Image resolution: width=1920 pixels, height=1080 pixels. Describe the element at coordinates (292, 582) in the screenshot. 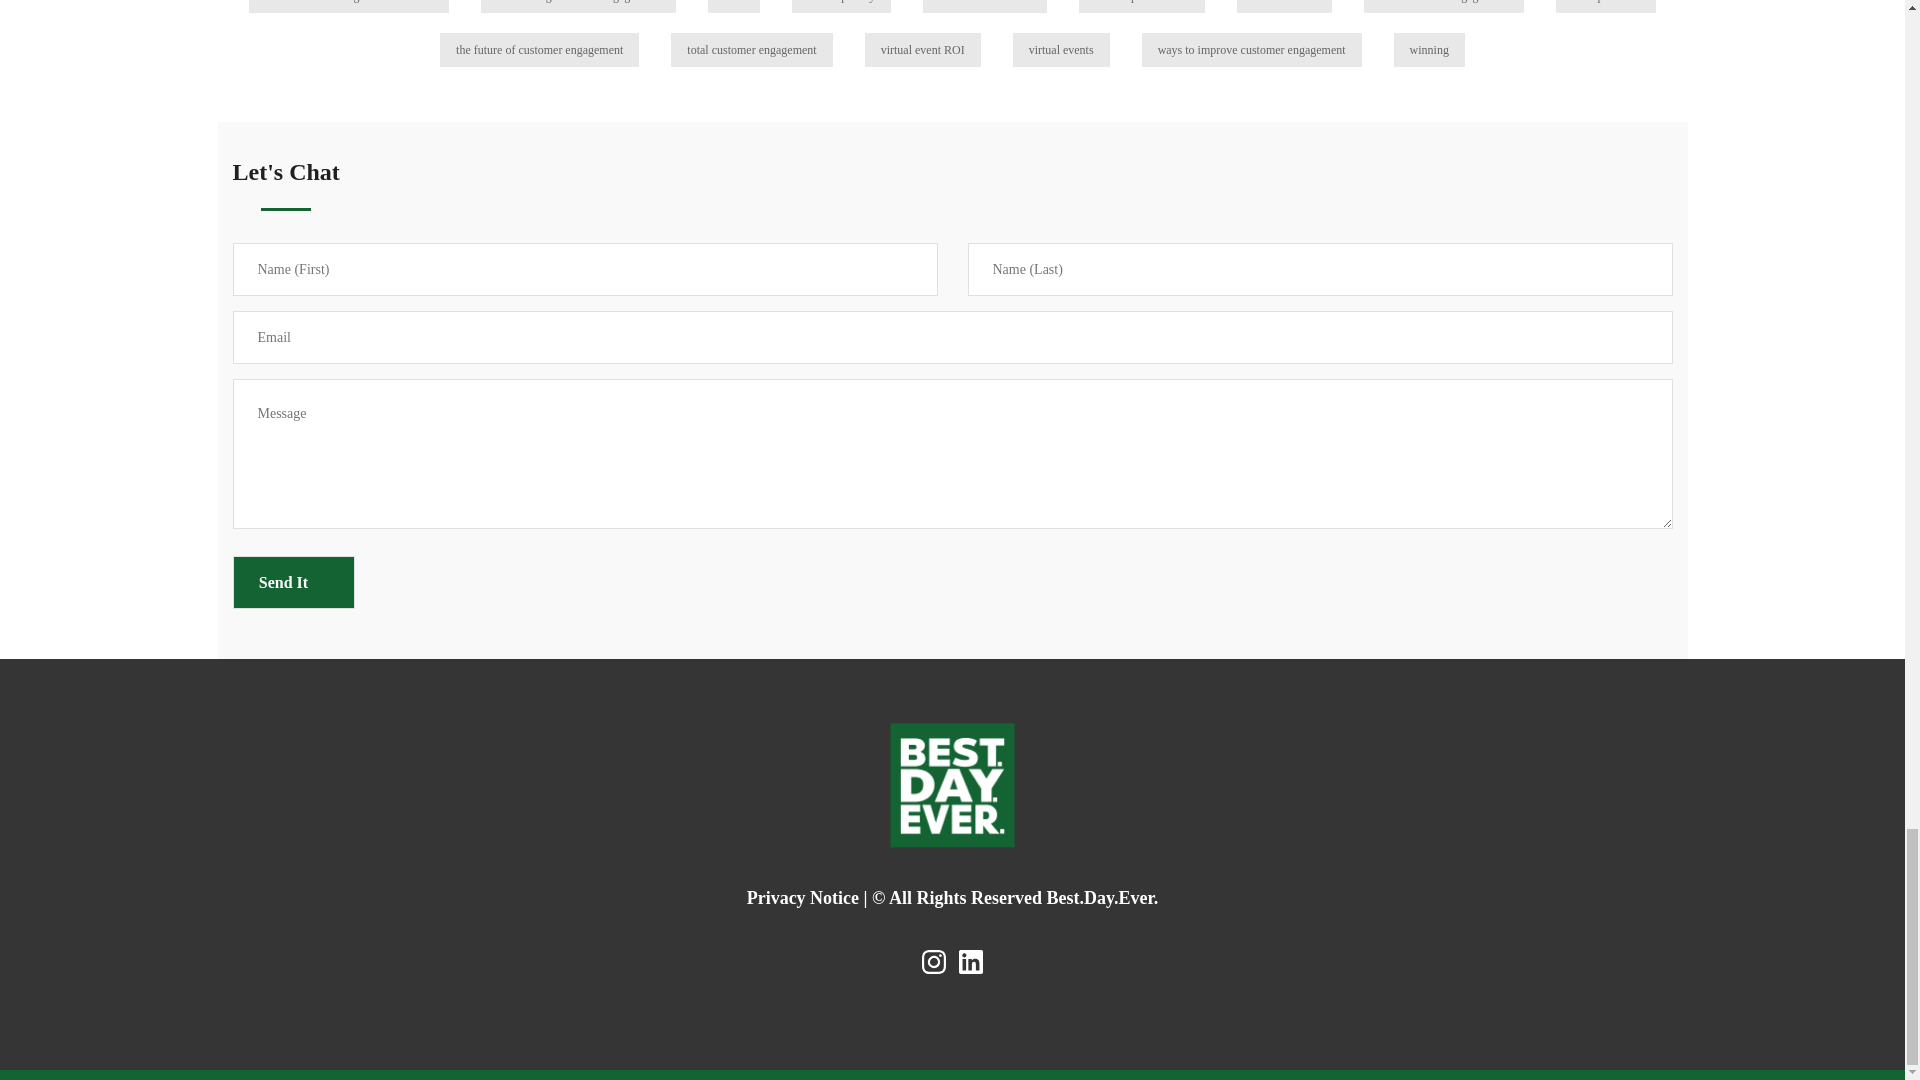

I see `Send It` at that location.